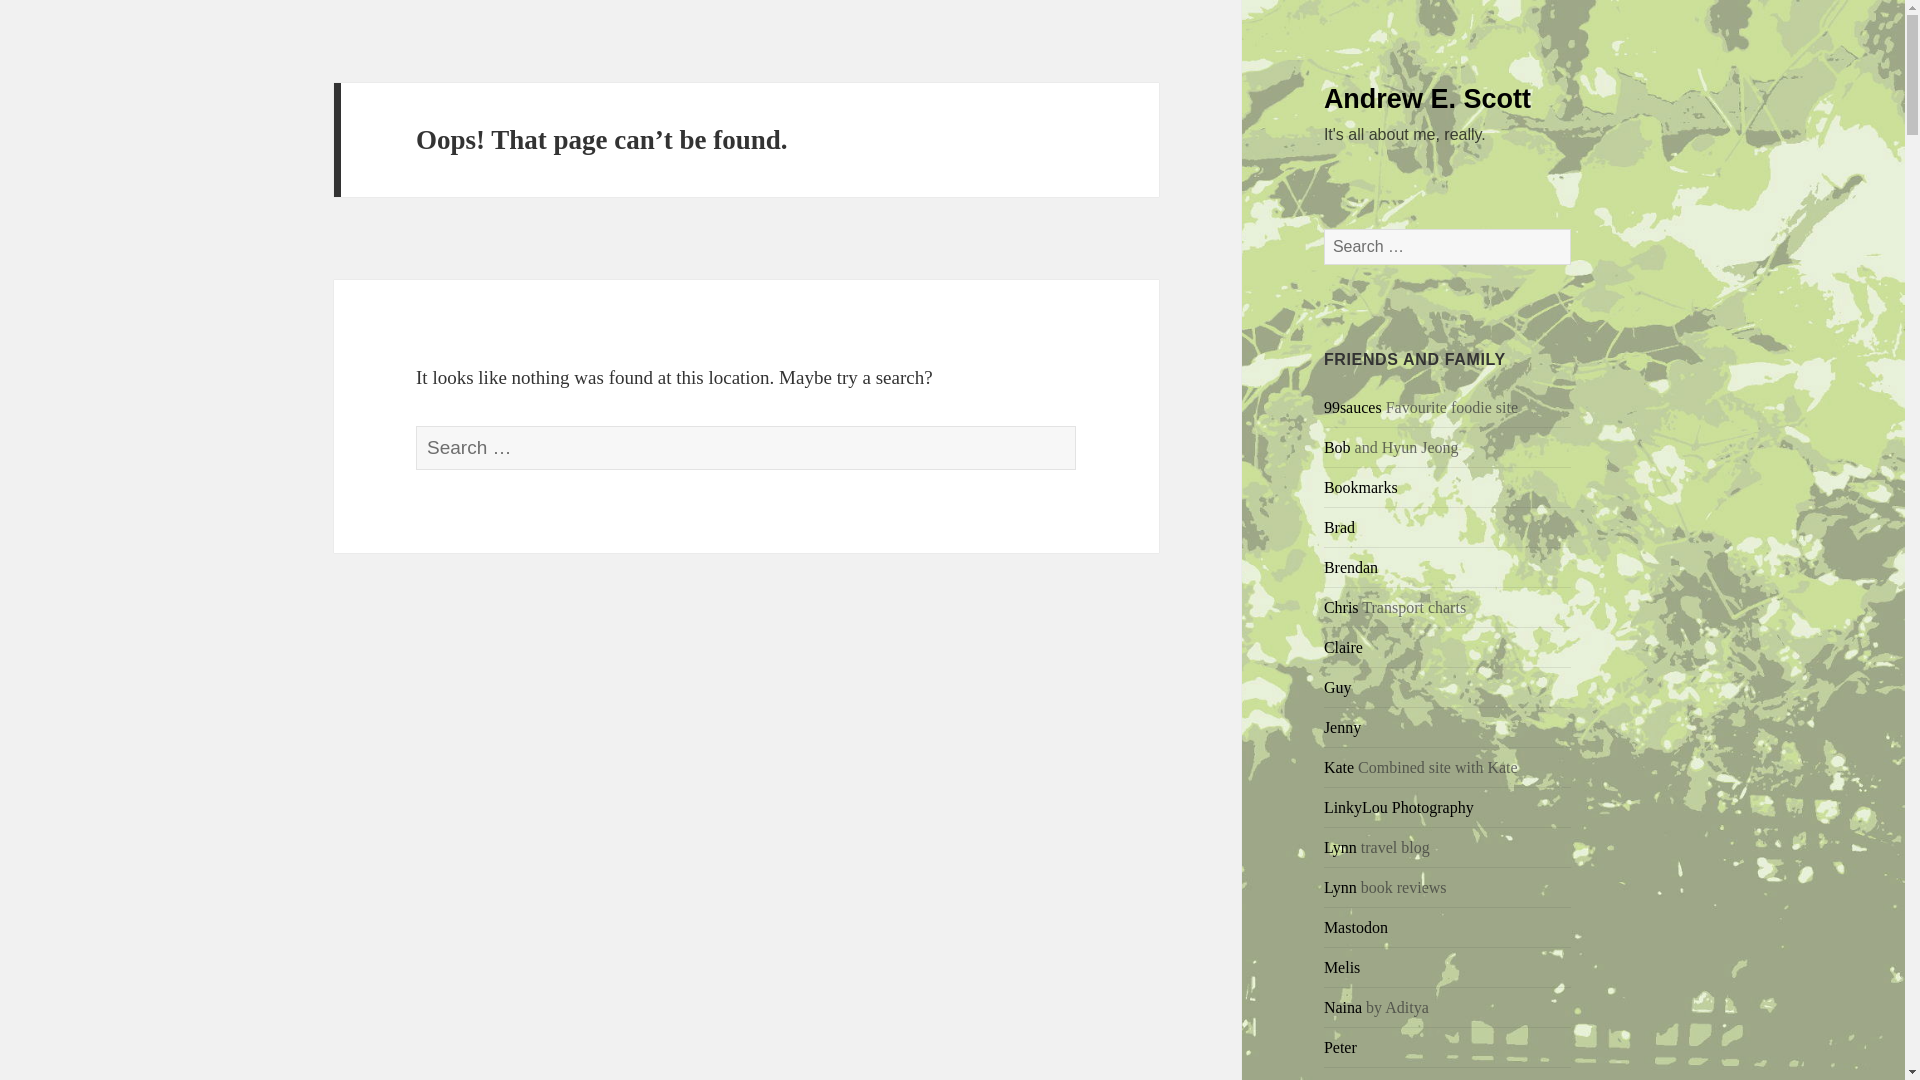 This screenshot has width=1920, height=1080. Describe the element at coordinates (1356, 928) in the screenshot. I see `Mastodon` at that location.